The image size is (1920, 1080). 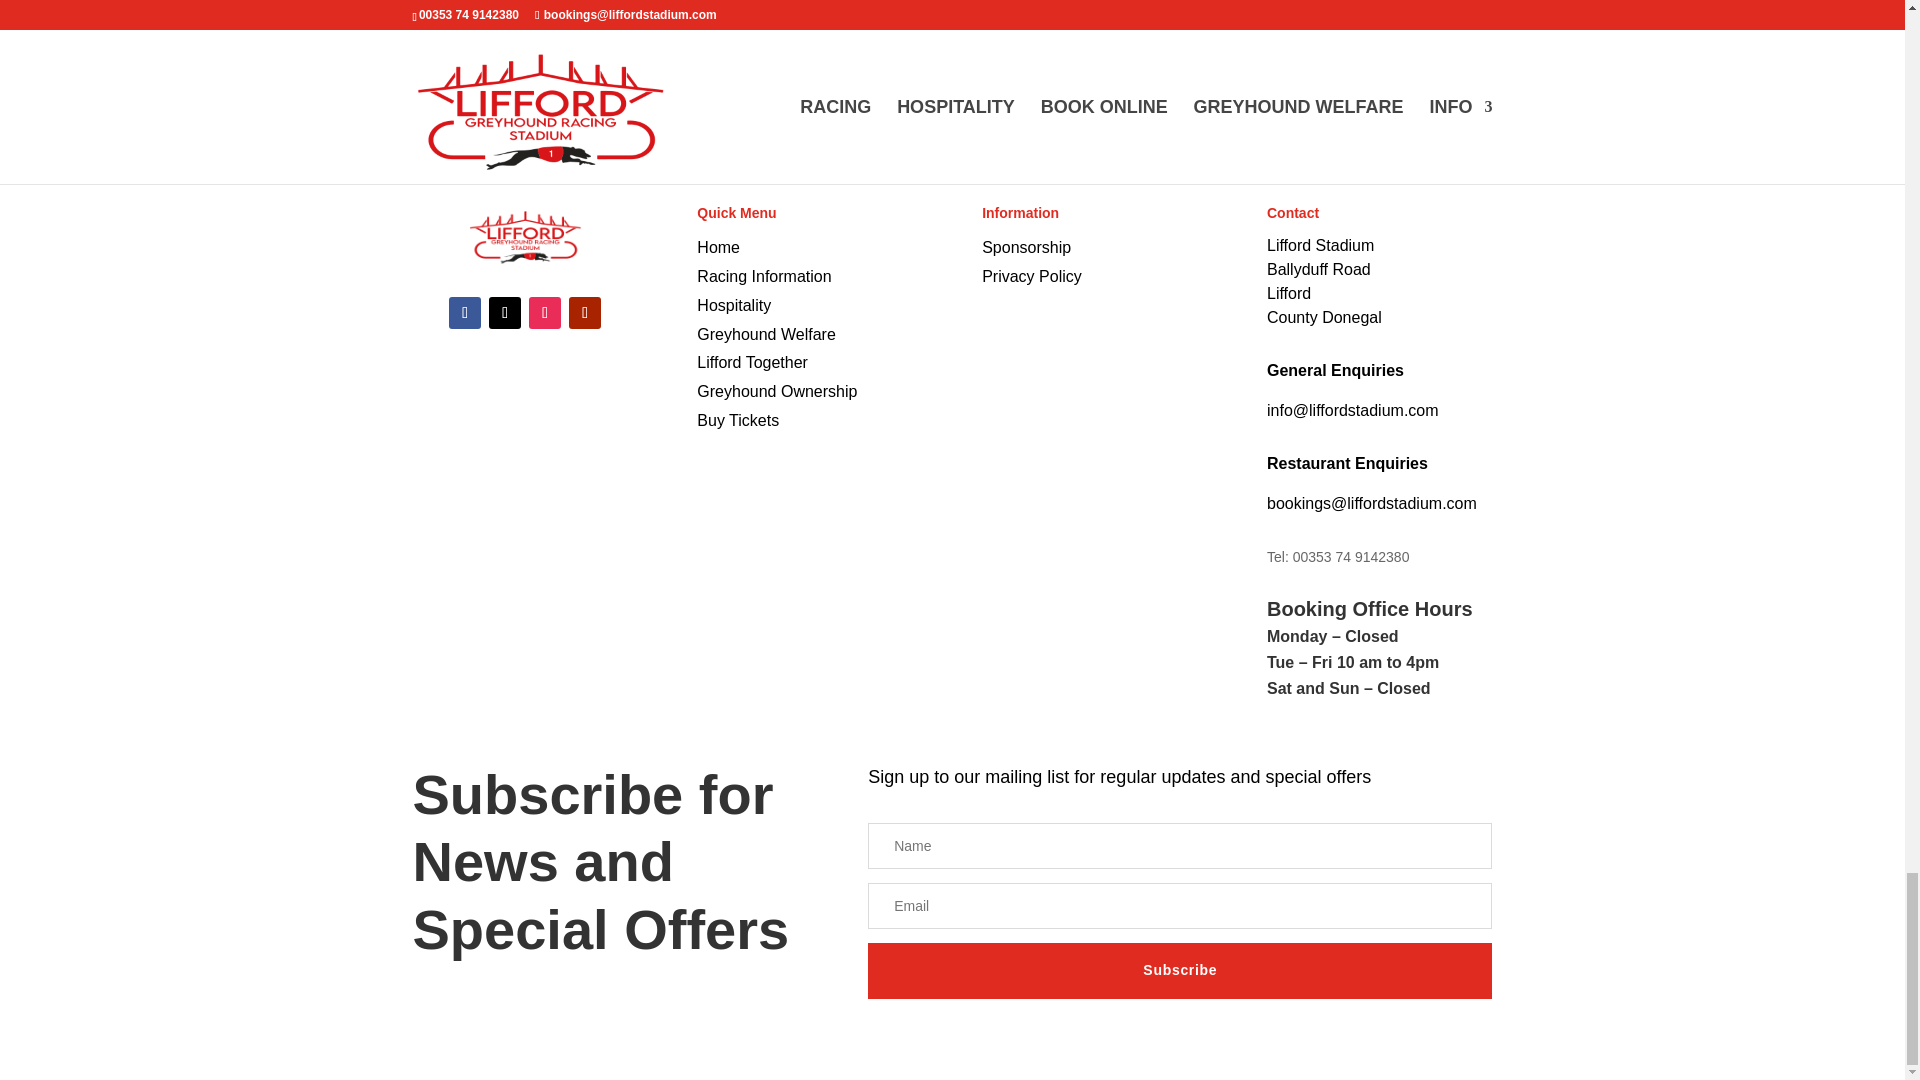 What do you see at coordinates (504, 313) in the screenshot?
I see `Follow on X` at bounding box center [504, 313].